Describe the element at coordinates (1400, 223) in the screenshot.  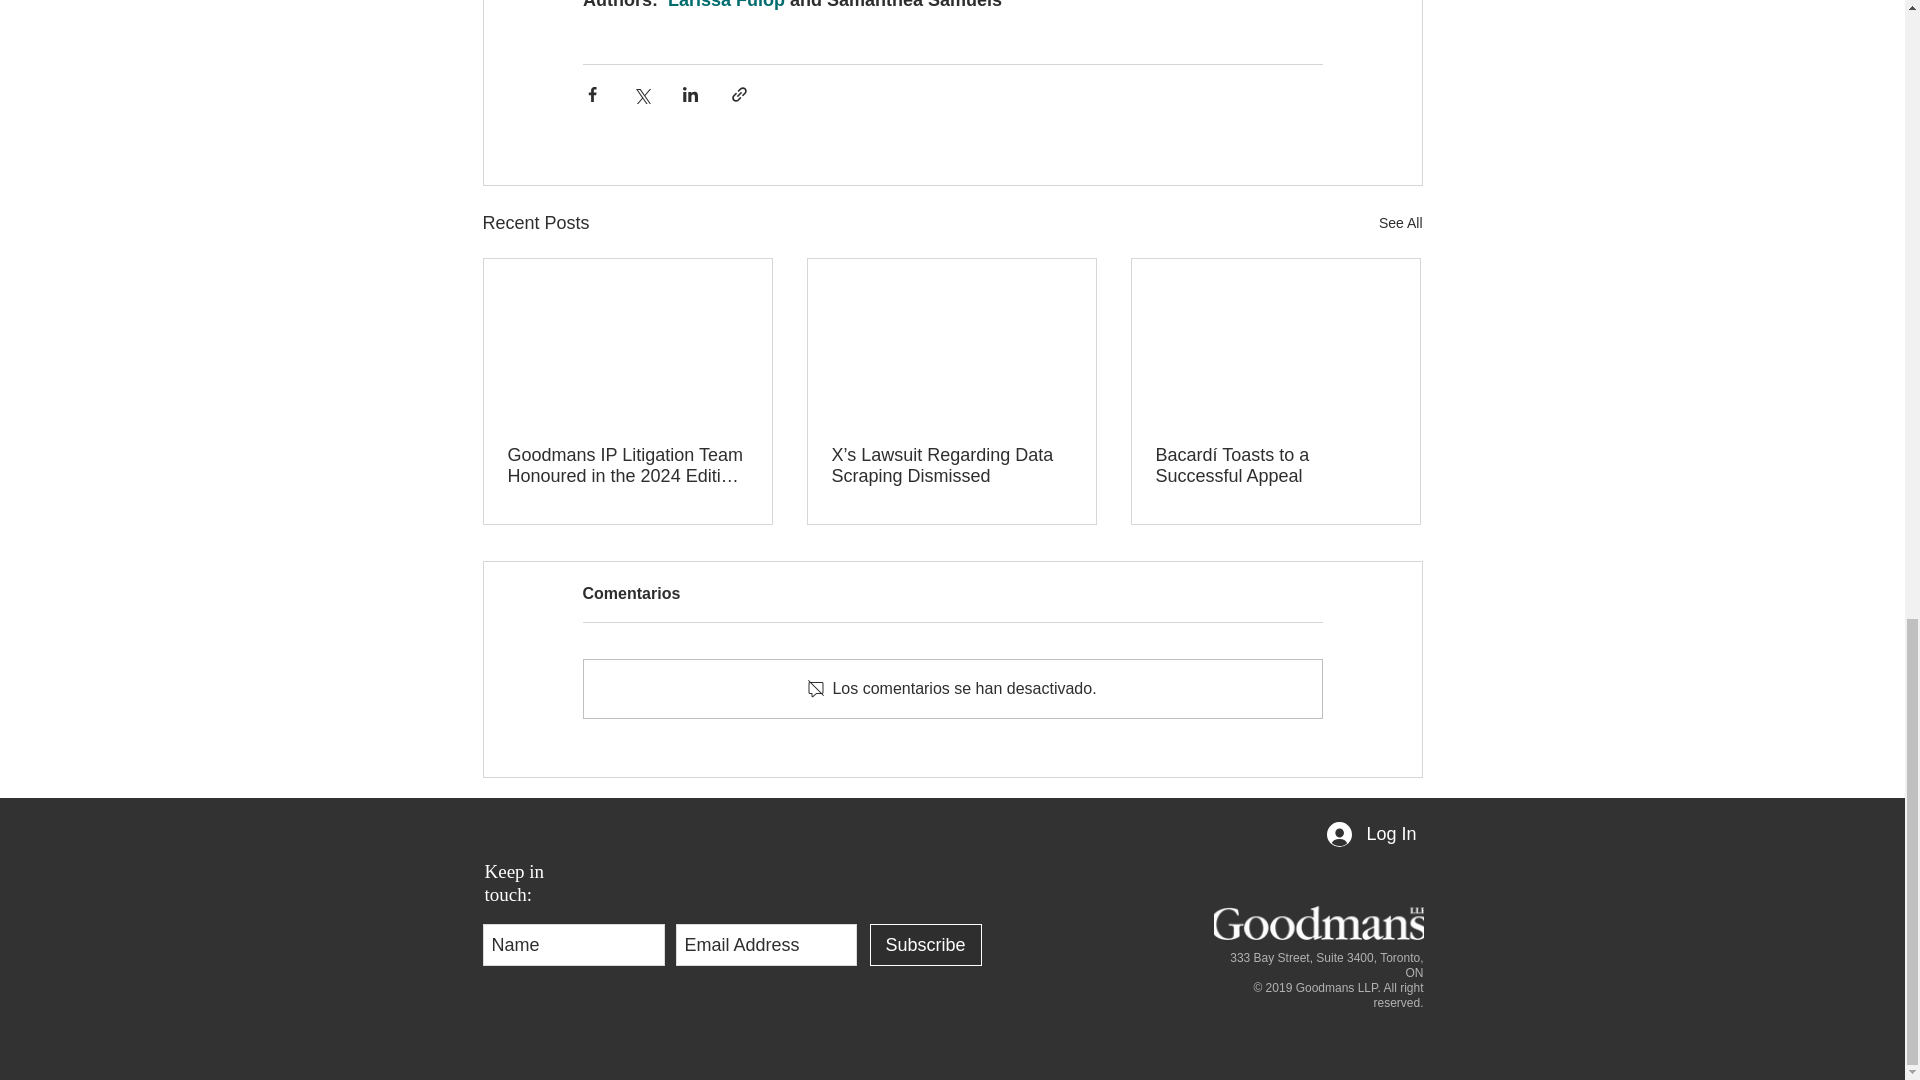
I see `See All` at that location.